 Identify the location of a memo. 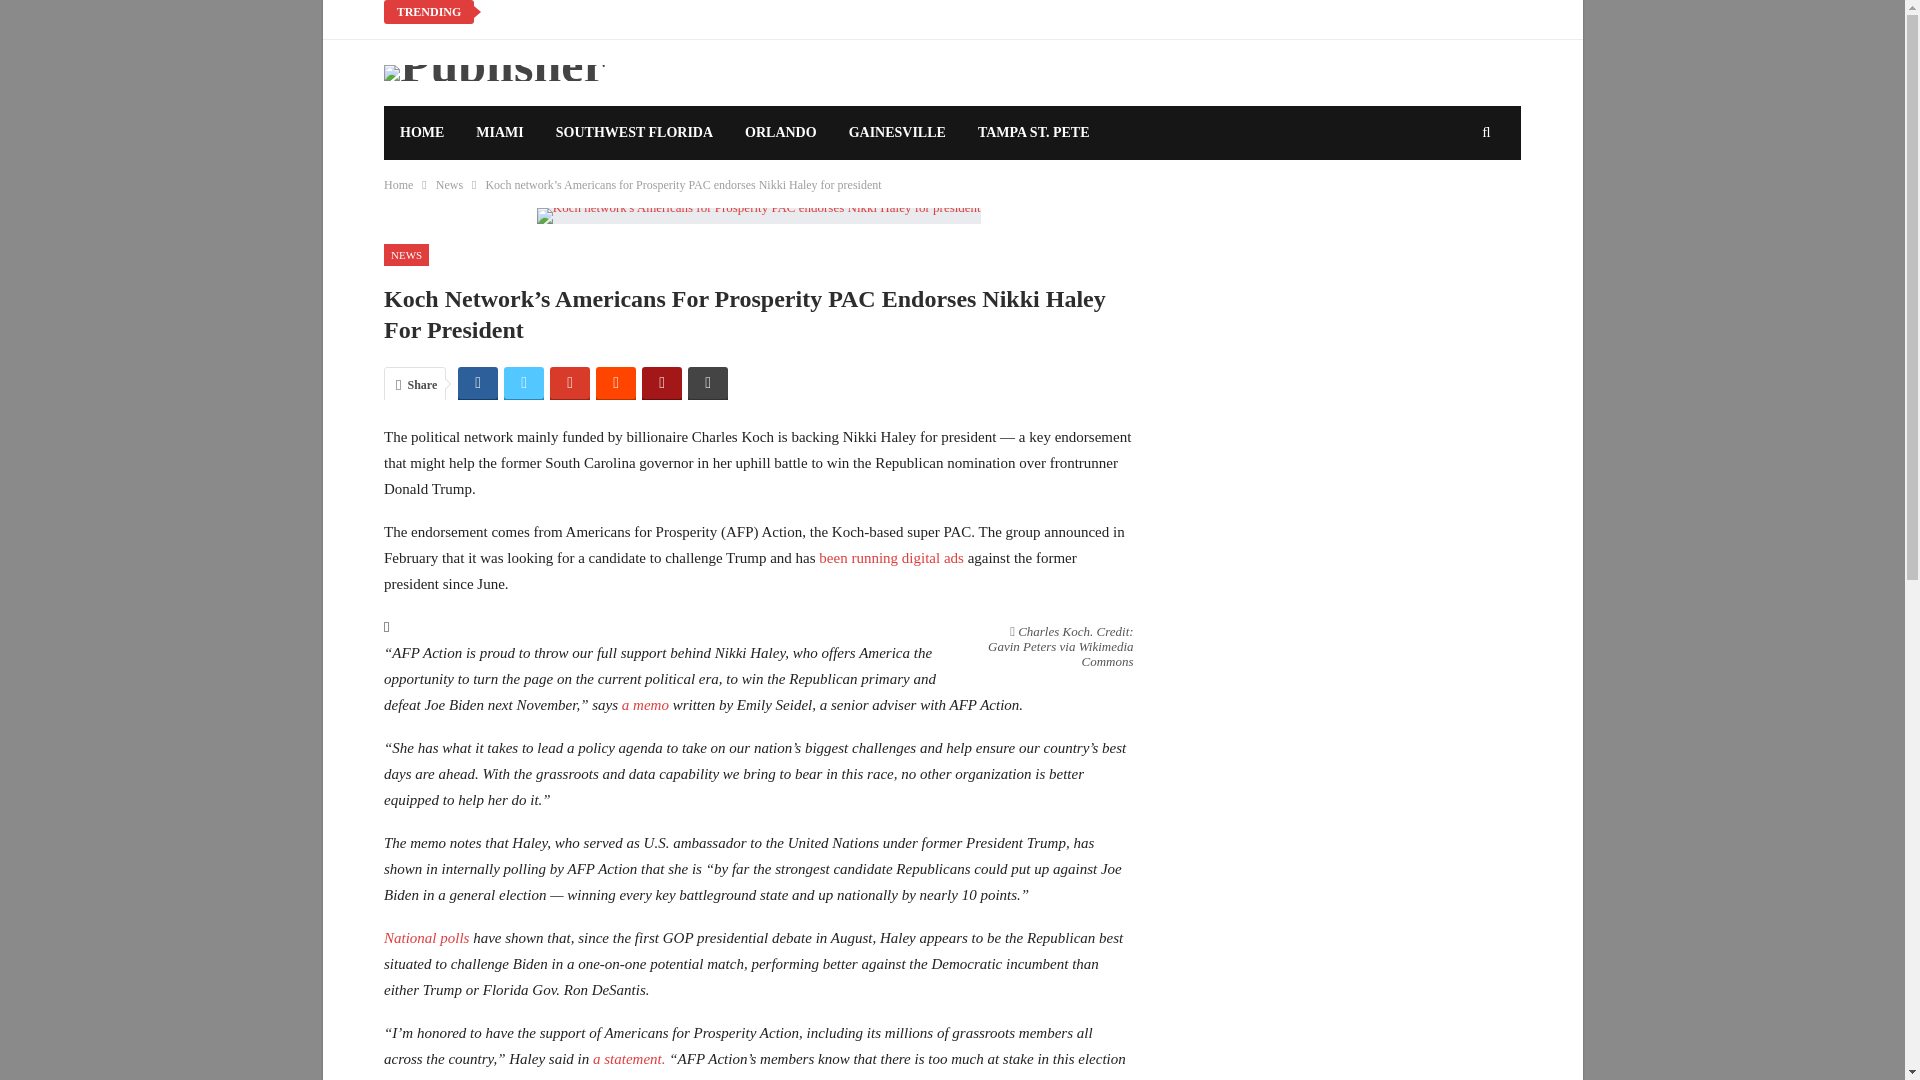
(645, 704).